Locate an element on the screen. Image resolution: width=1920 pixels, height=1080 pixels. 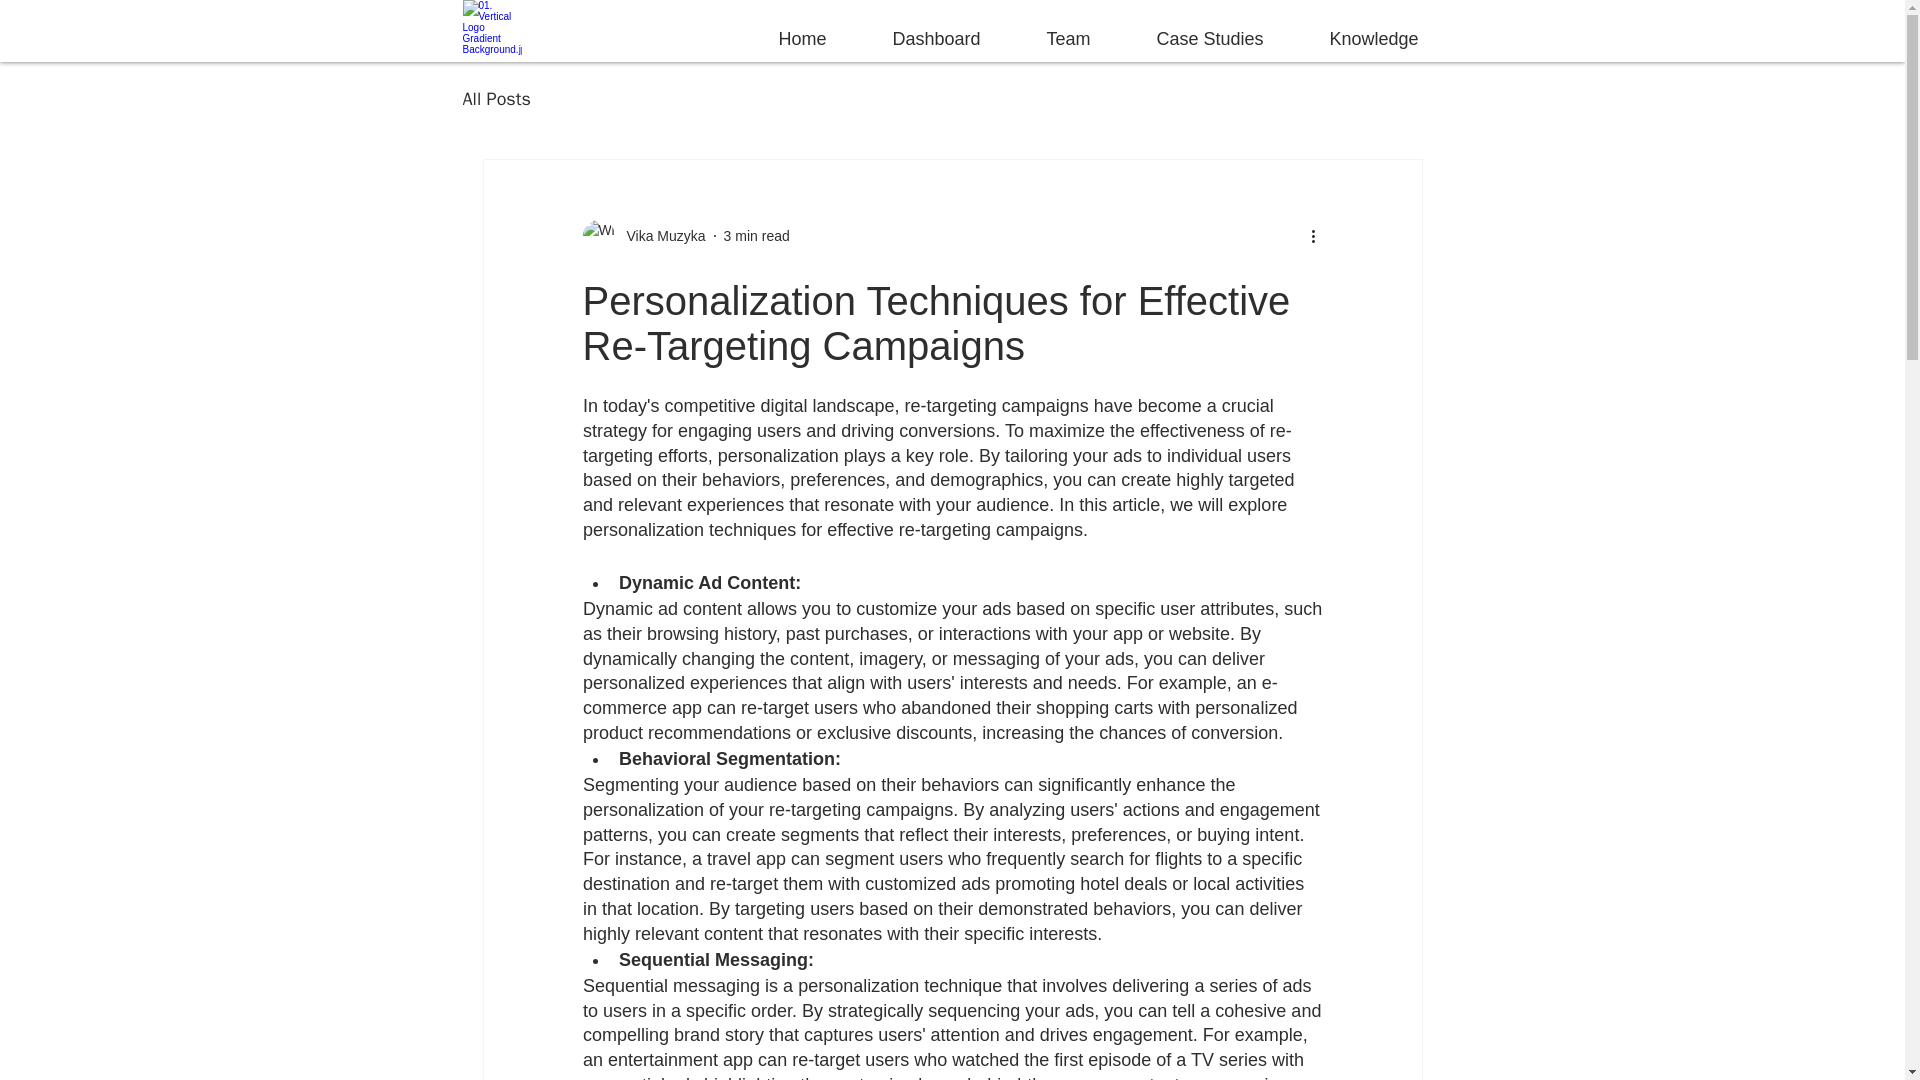
Dashboard is located at coordinates (921, 29).